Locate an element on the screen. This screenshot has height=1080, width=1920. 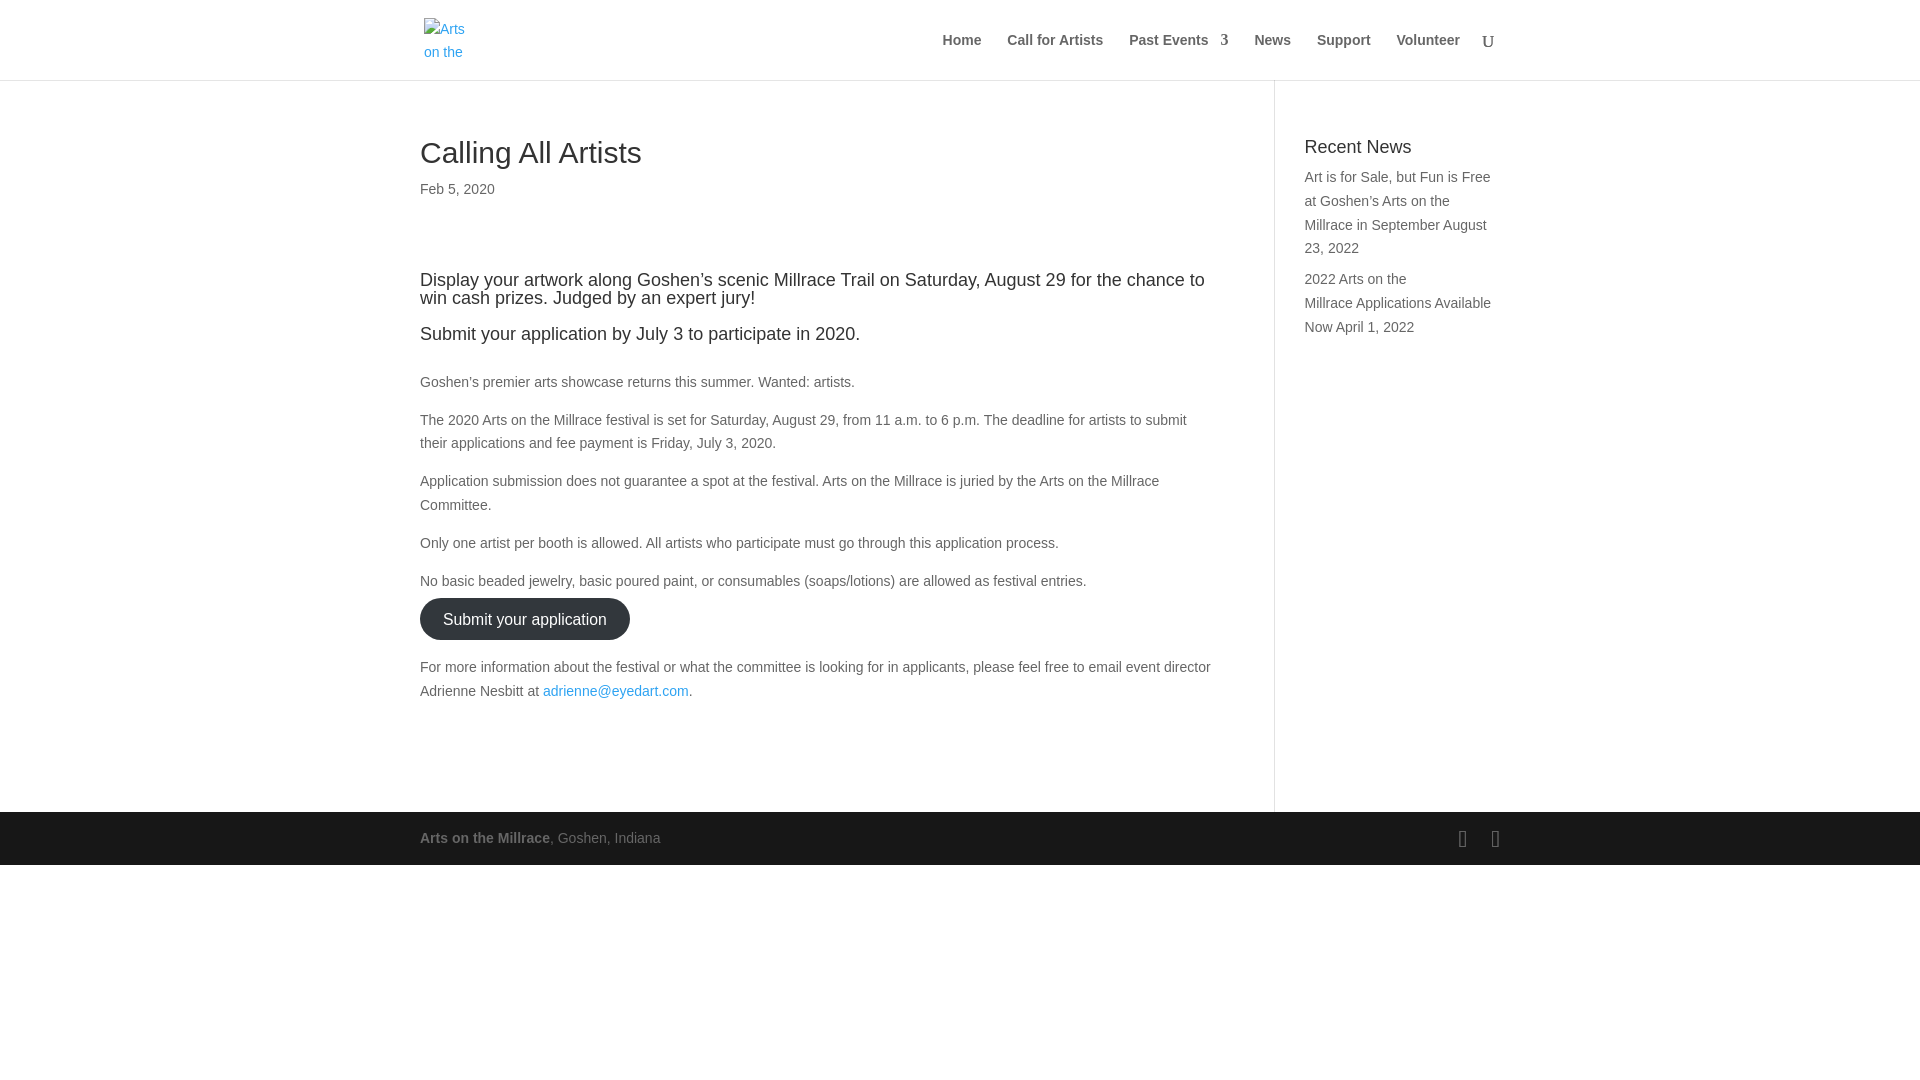
Support is located at coordinates (1344, 56).